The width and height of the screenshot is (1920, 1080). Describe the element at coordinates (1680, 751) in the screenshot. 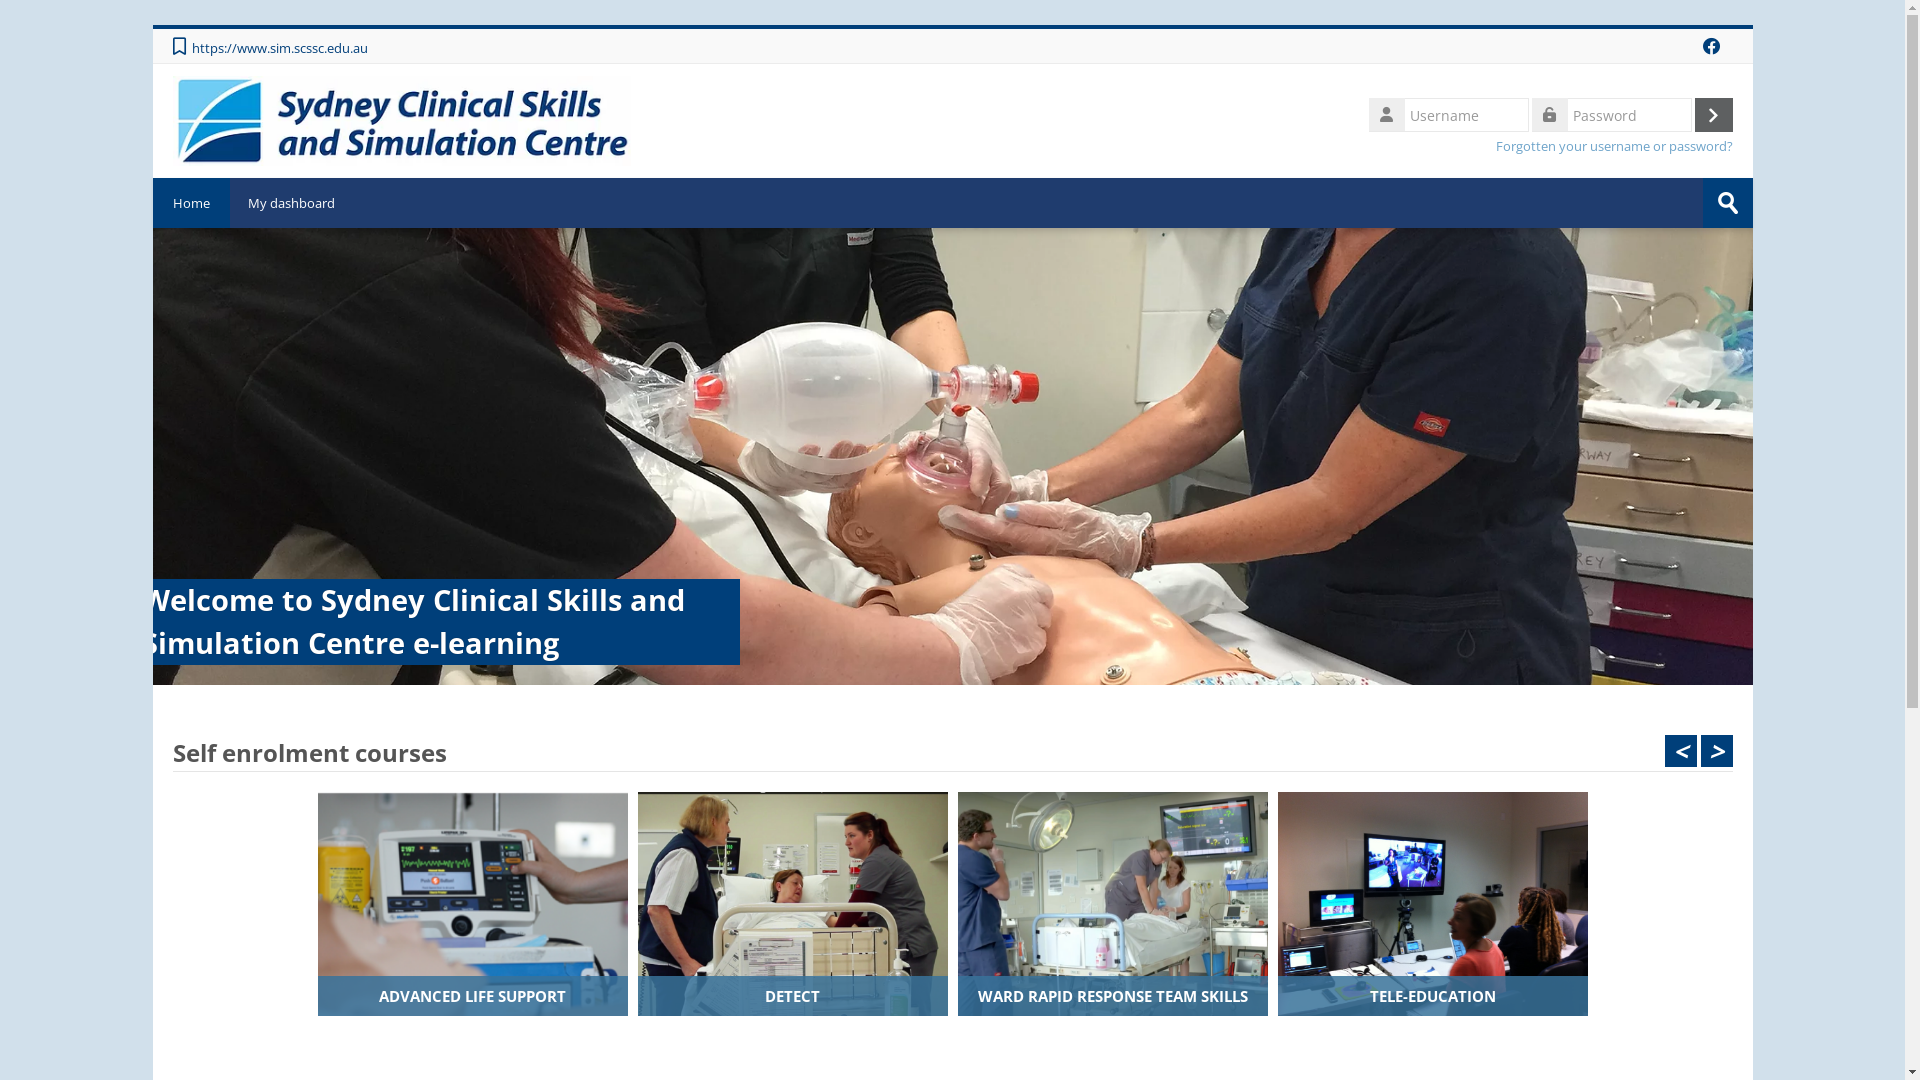

I see `<` at that location.